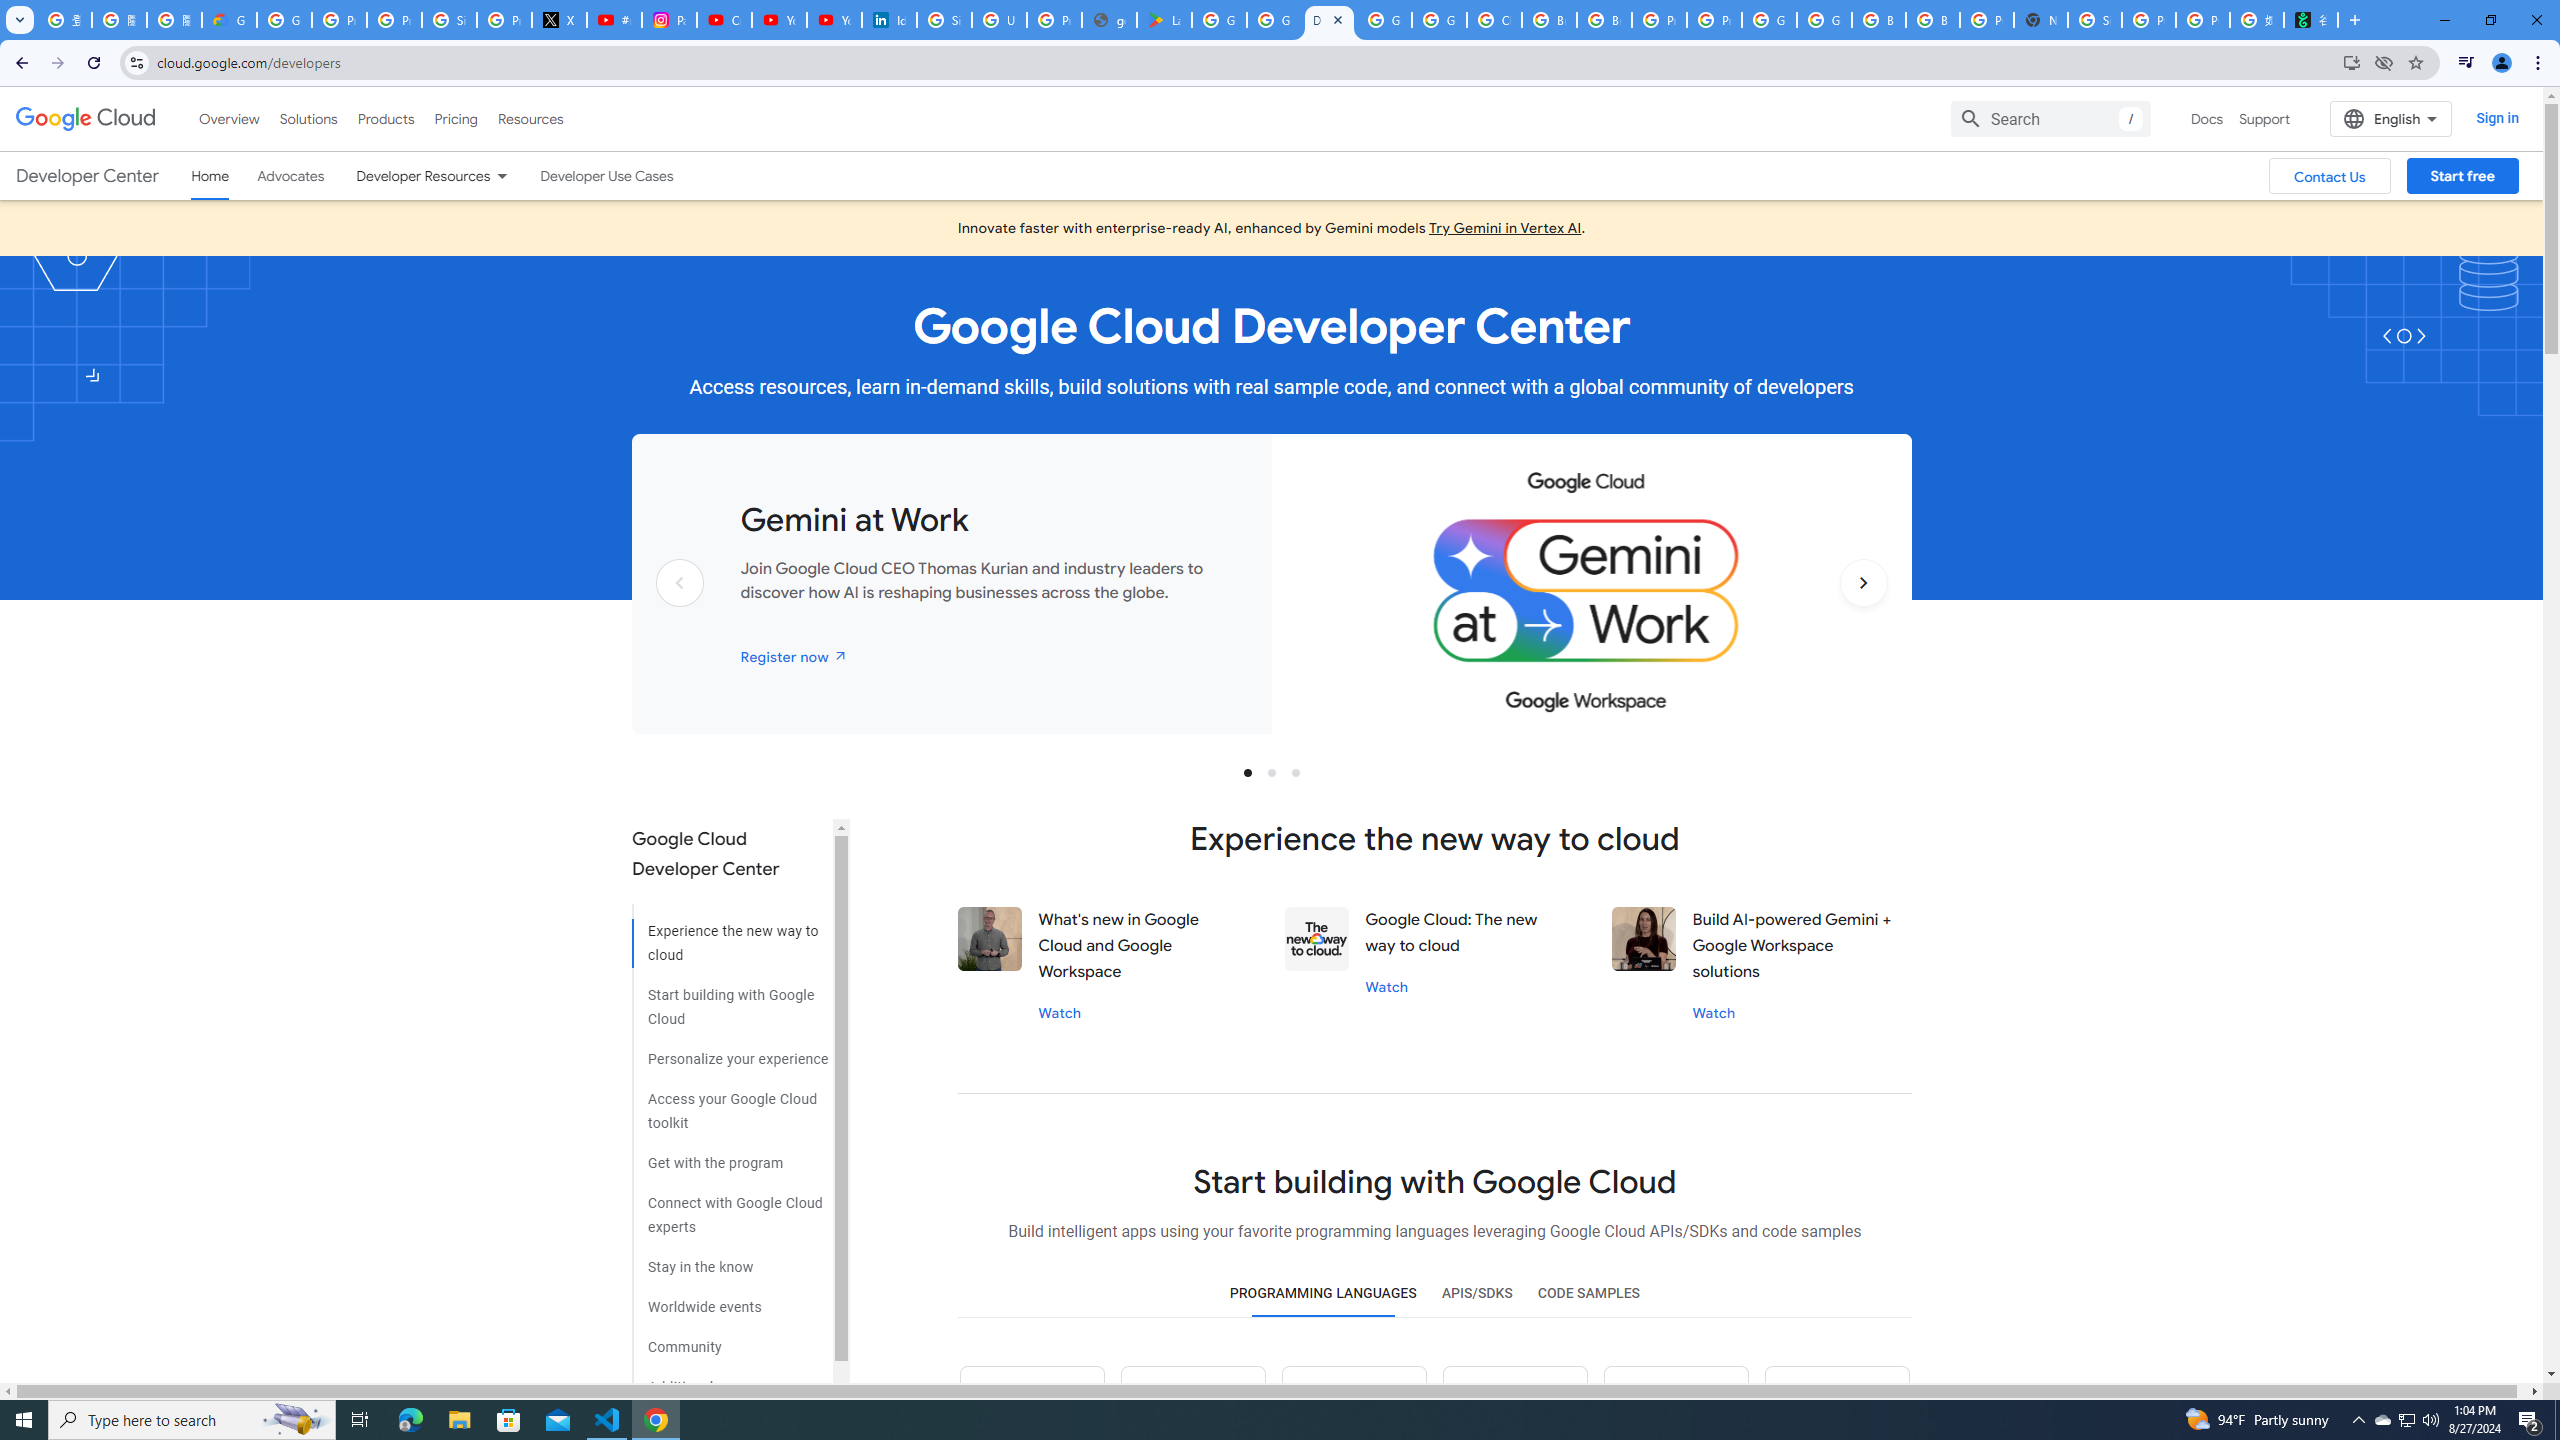 Image resolution: width=2560 pixels, height=1440 pixels. I want to click on Developer Use Cases, so click(606, 176).